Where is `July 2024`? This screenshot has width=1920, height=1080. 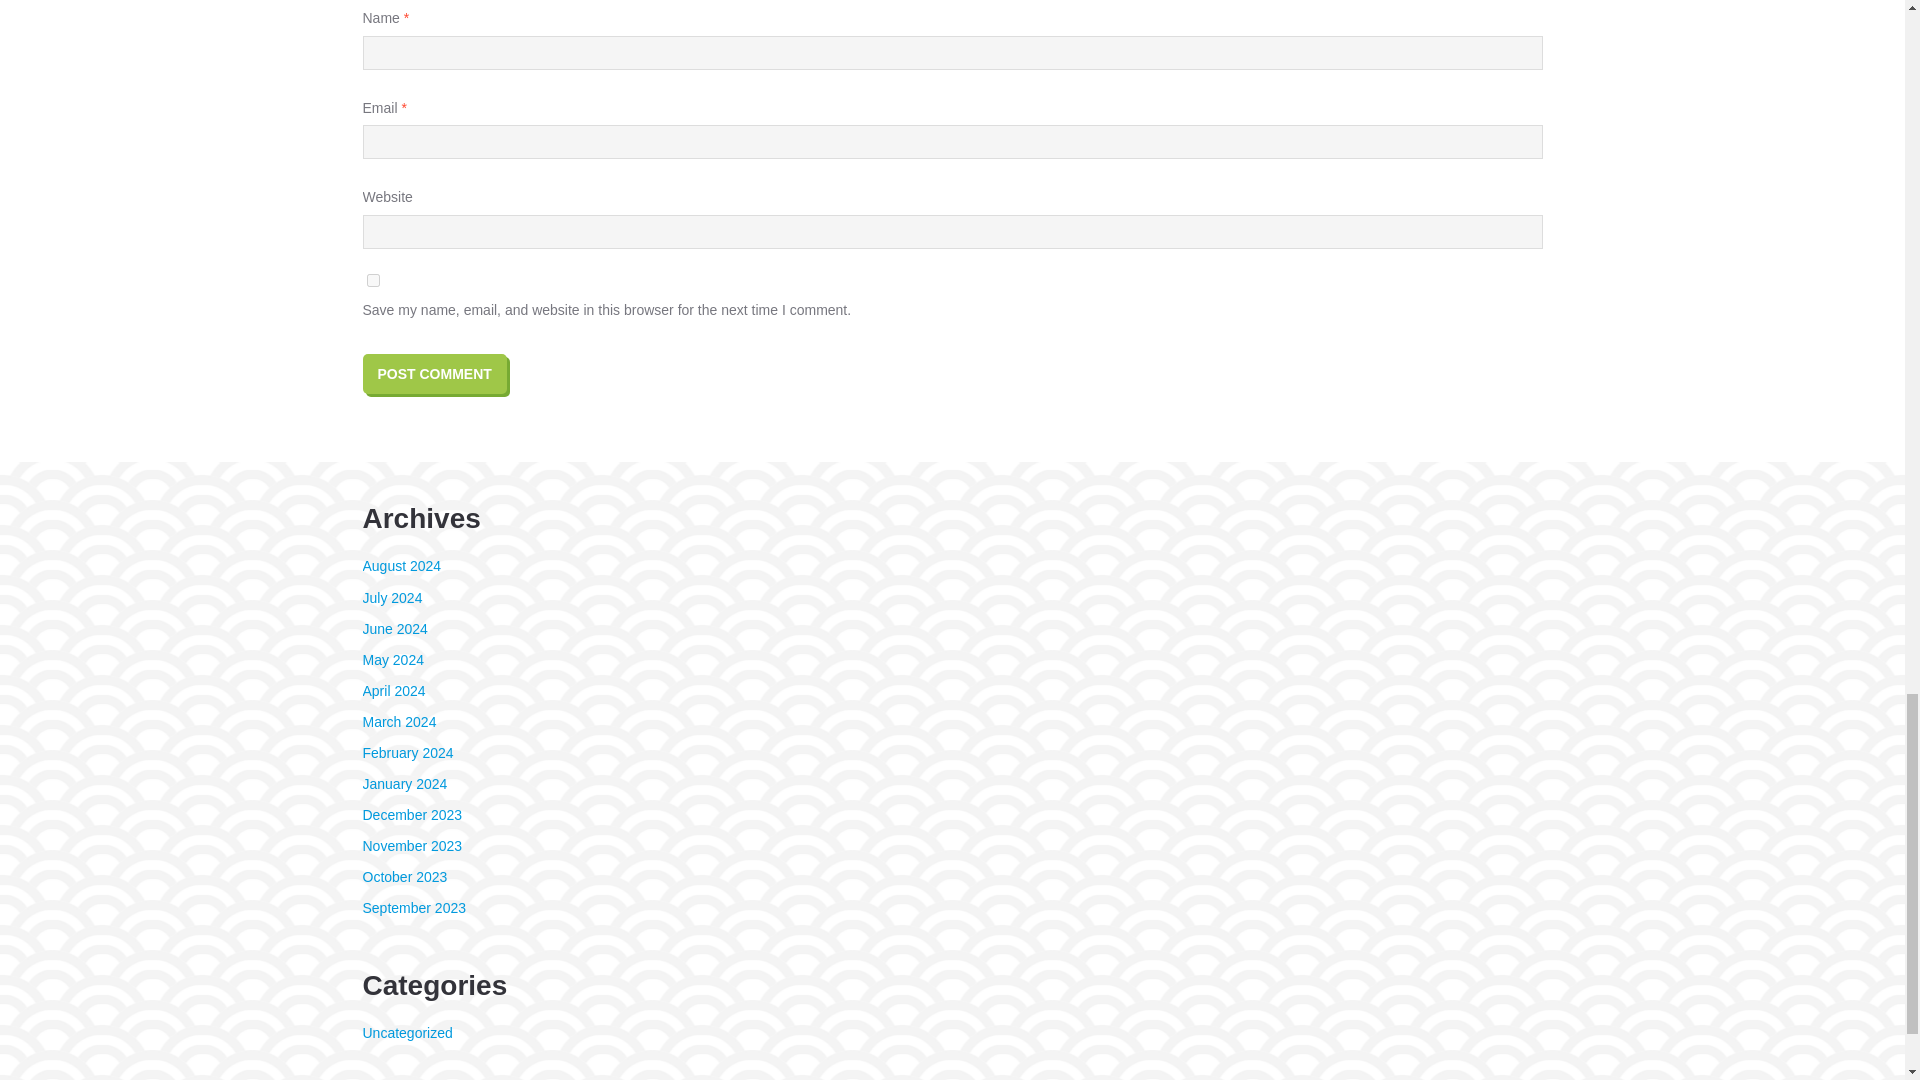
July 2024 is located at coordinates (392, 597).